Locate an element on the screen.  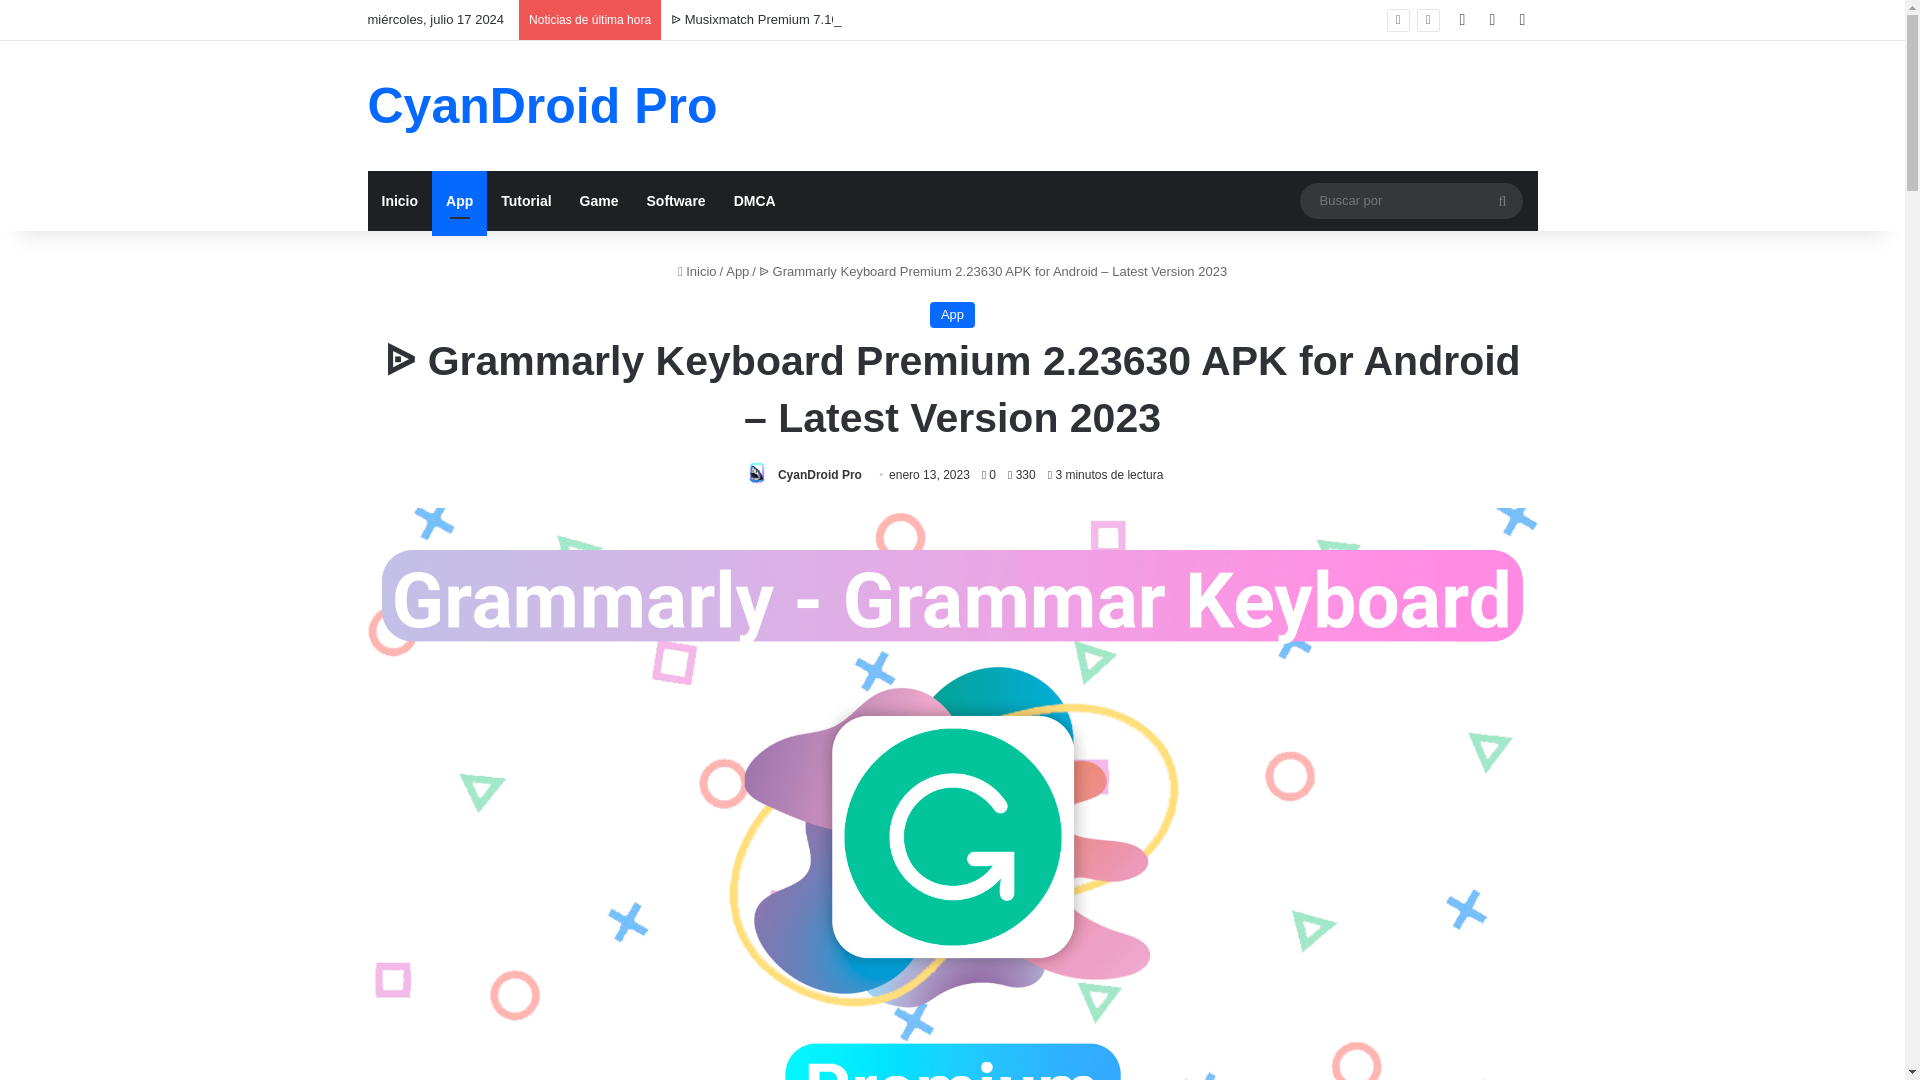
App is located at coordinates (460, 200).